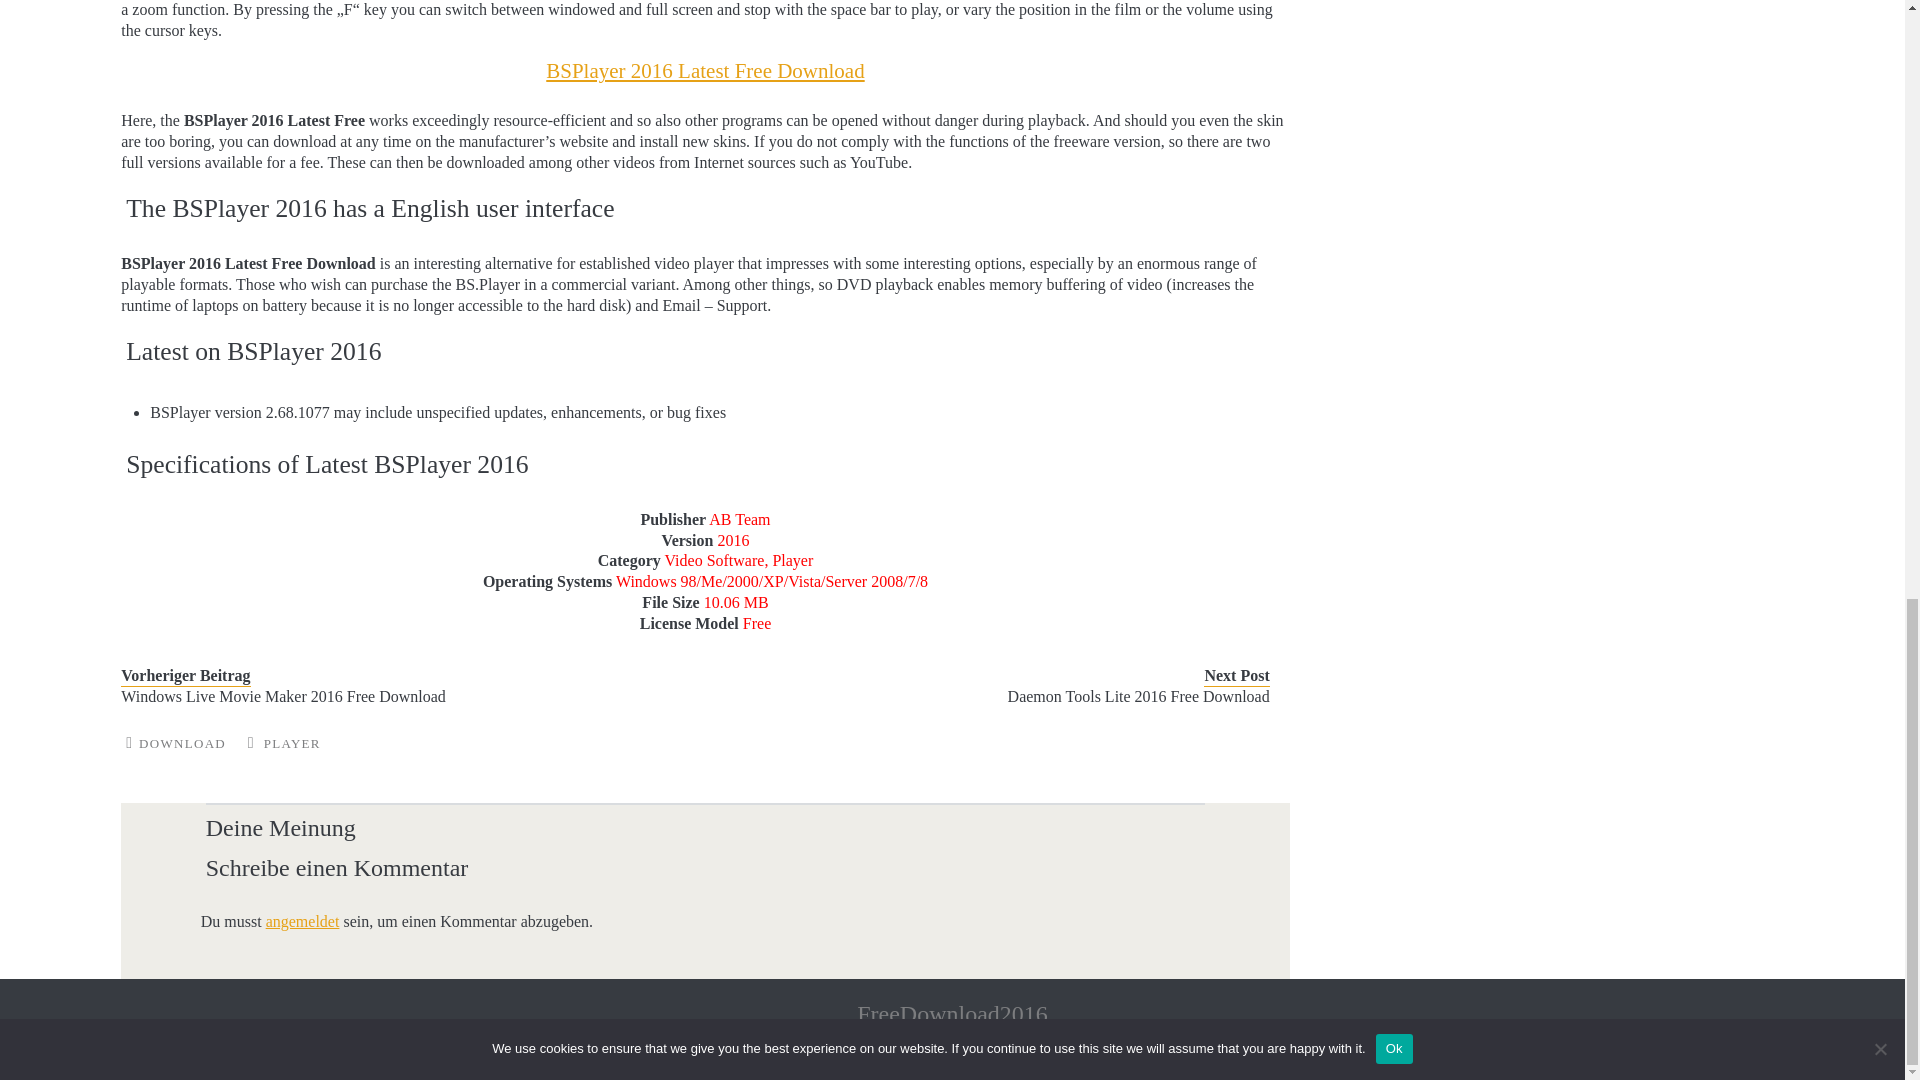  What do you see at coordinates (182, 742) in the screenshot?
I see `DOWNLOAD` at bounding box center [182, 742].